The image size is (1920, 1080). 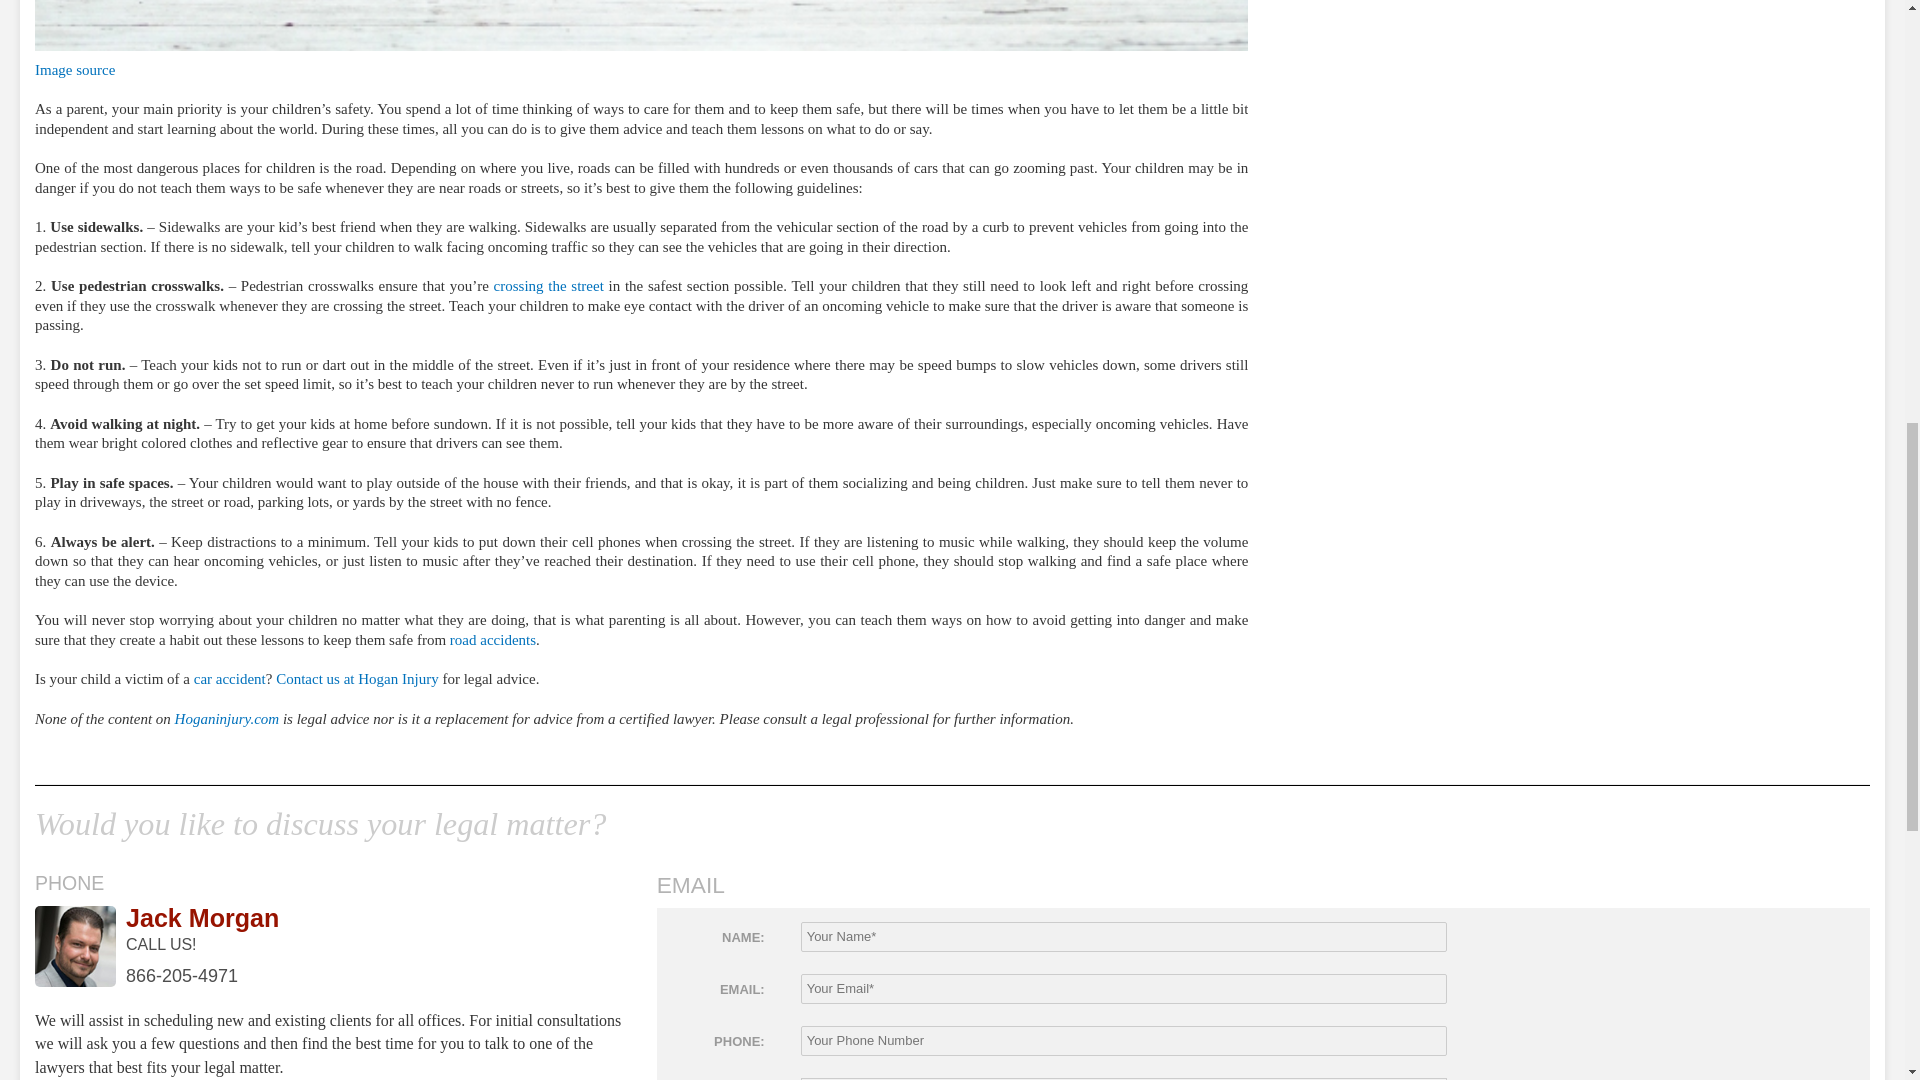 What do you see at coordinates (74, 69) in the screenshot?
I see `Image source` at bounding box center [74, 69].